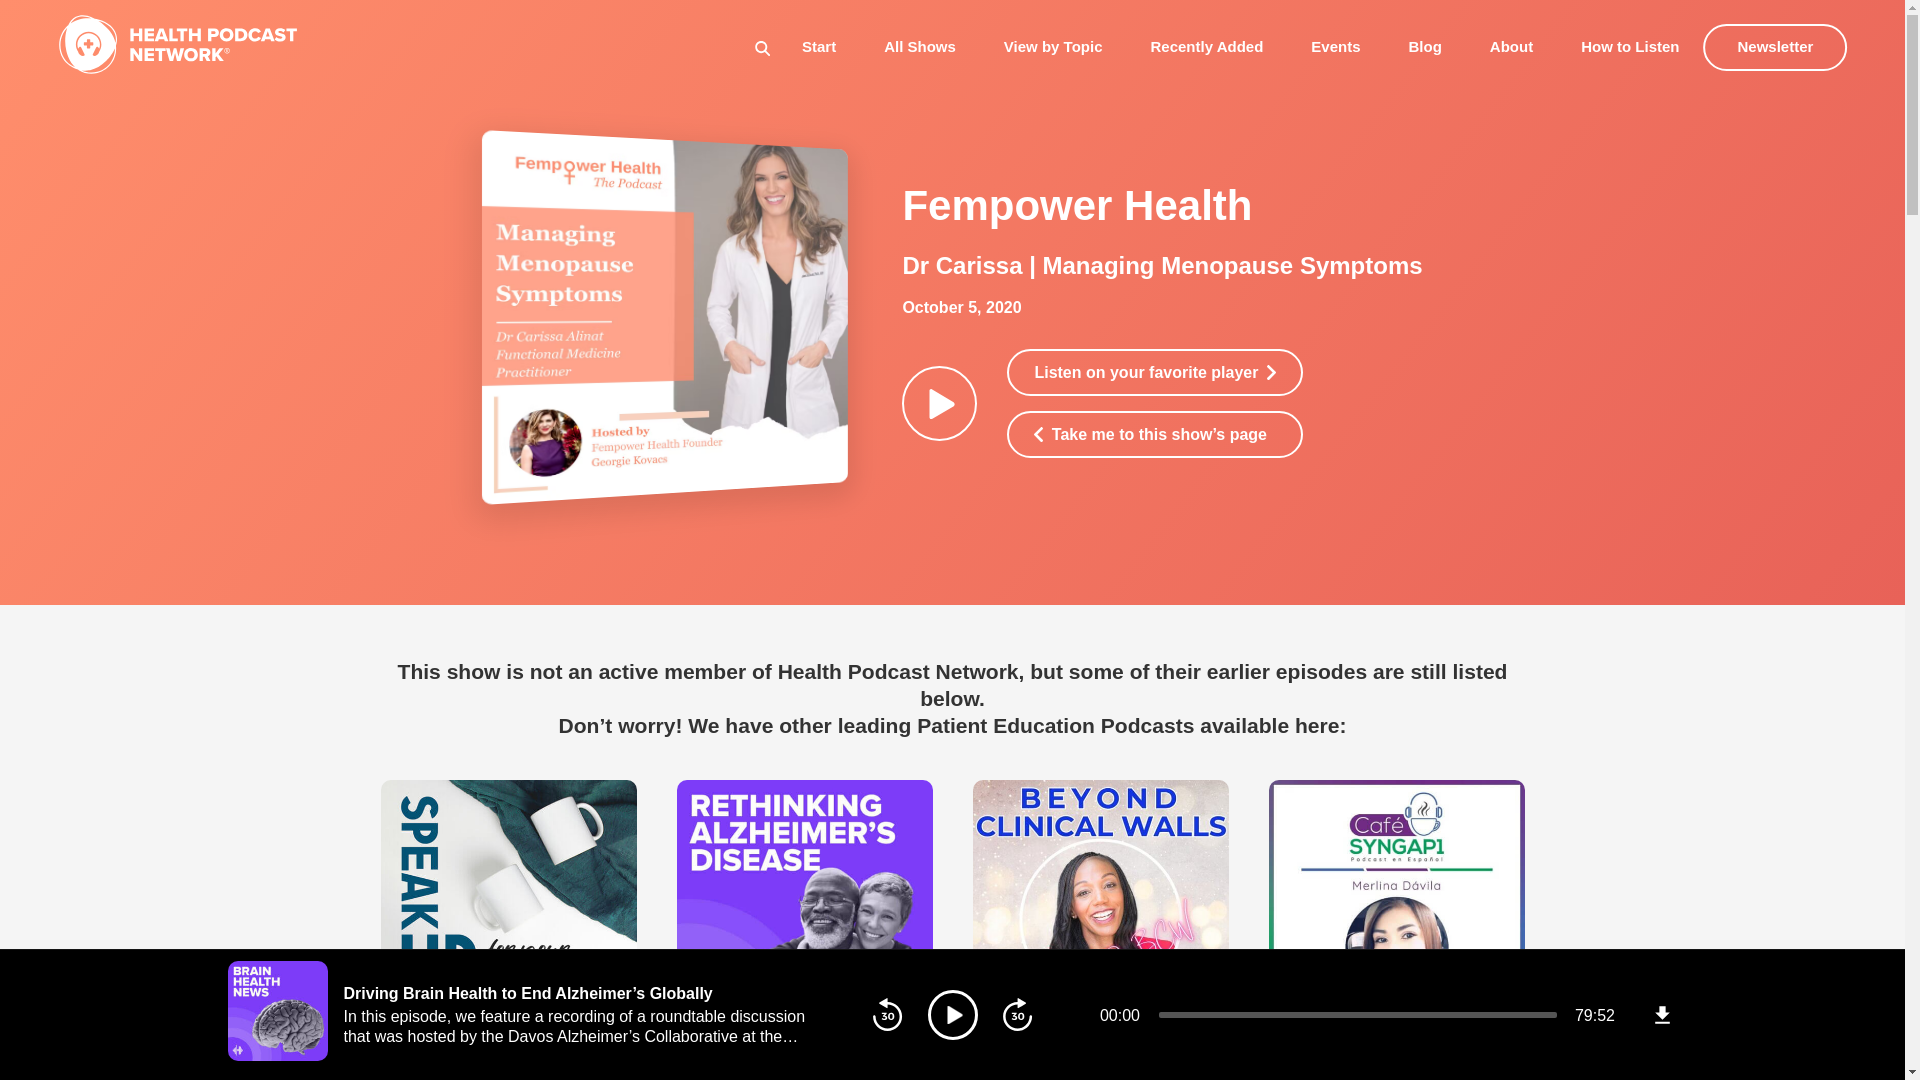 The image size is (1920, 1080). What do you see at coordinates (1335, 46) in the screenshot?
I see `Events` at bounding box center [1335, 46].